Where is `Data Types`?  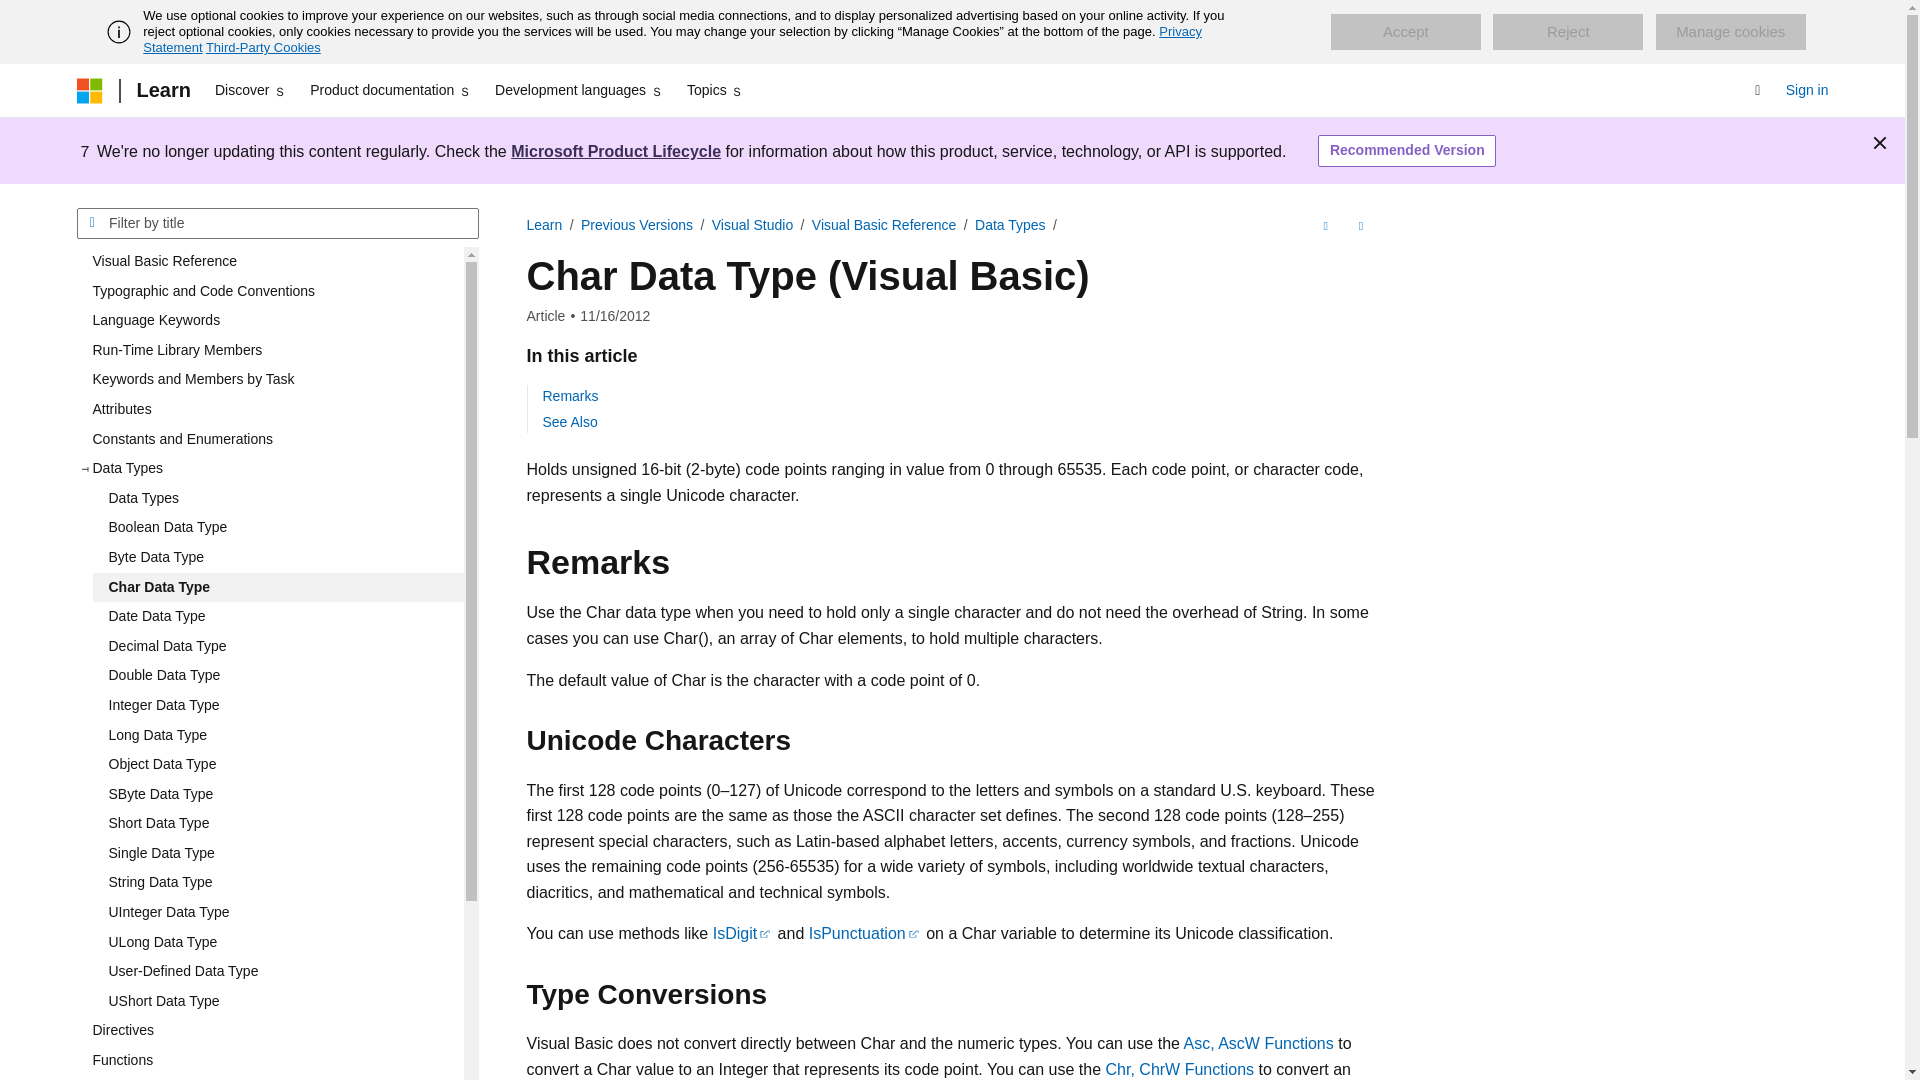
Data Types is located at coordinates (277, 498).